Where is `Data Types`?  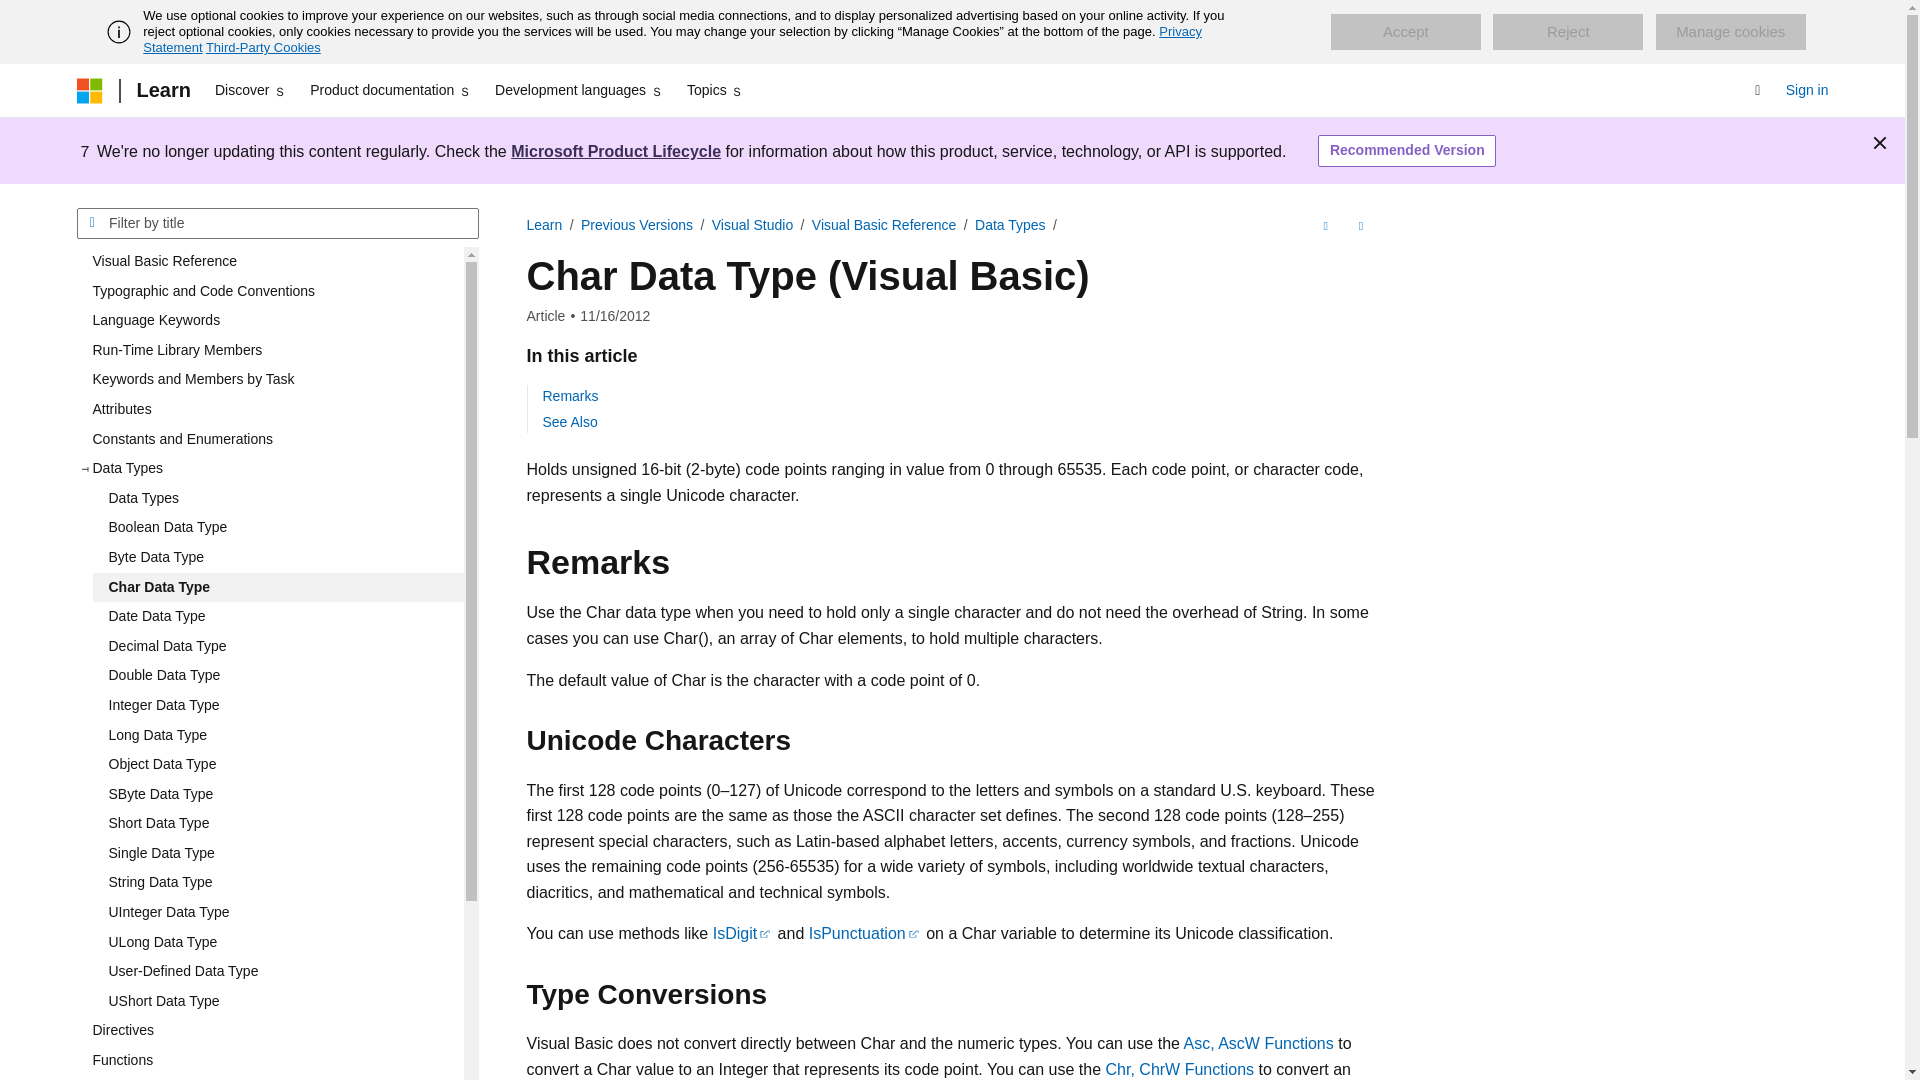
Data Types is located at coordinates (277, 498).